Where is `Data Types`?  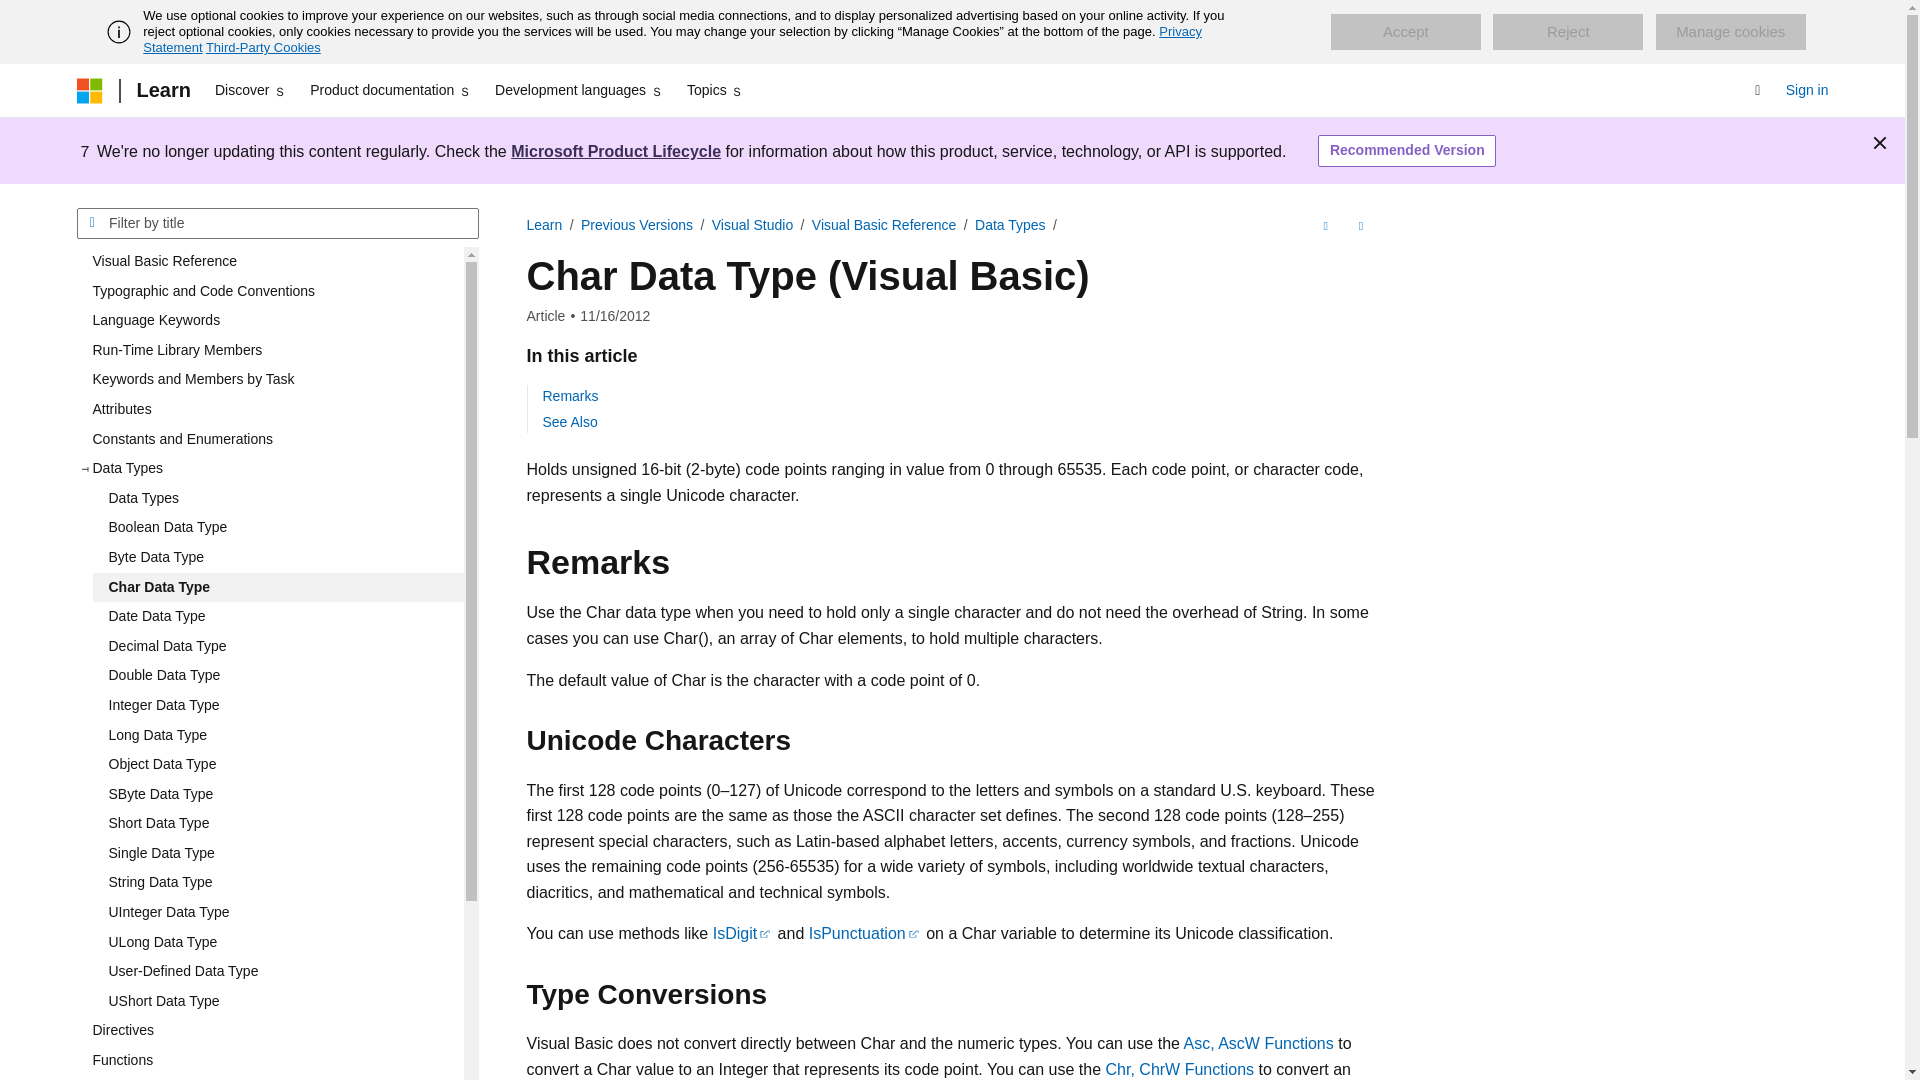
Data Types is located at coordinates (277, 498).